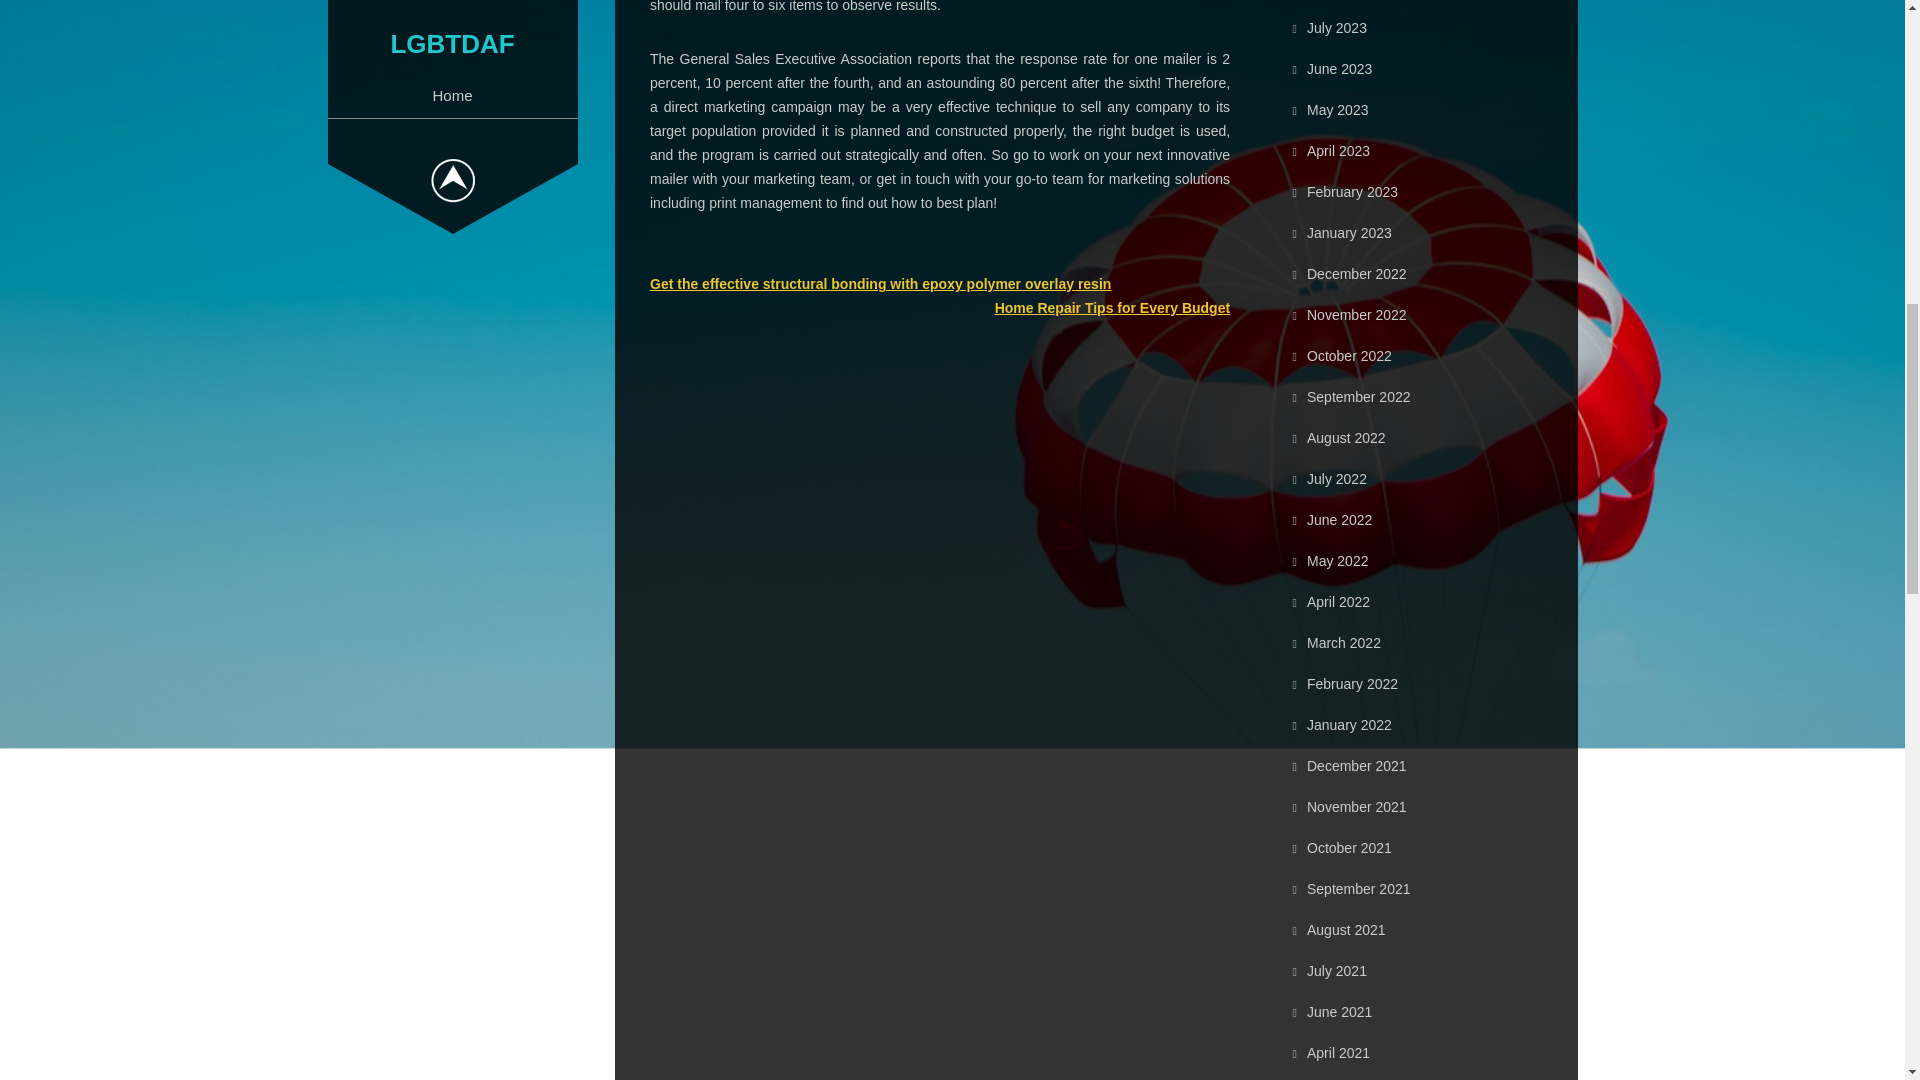  What do you see at coordinates (1359, 396) in the screenshot?
I see `September 2022` at bounding box center [1359, 396].